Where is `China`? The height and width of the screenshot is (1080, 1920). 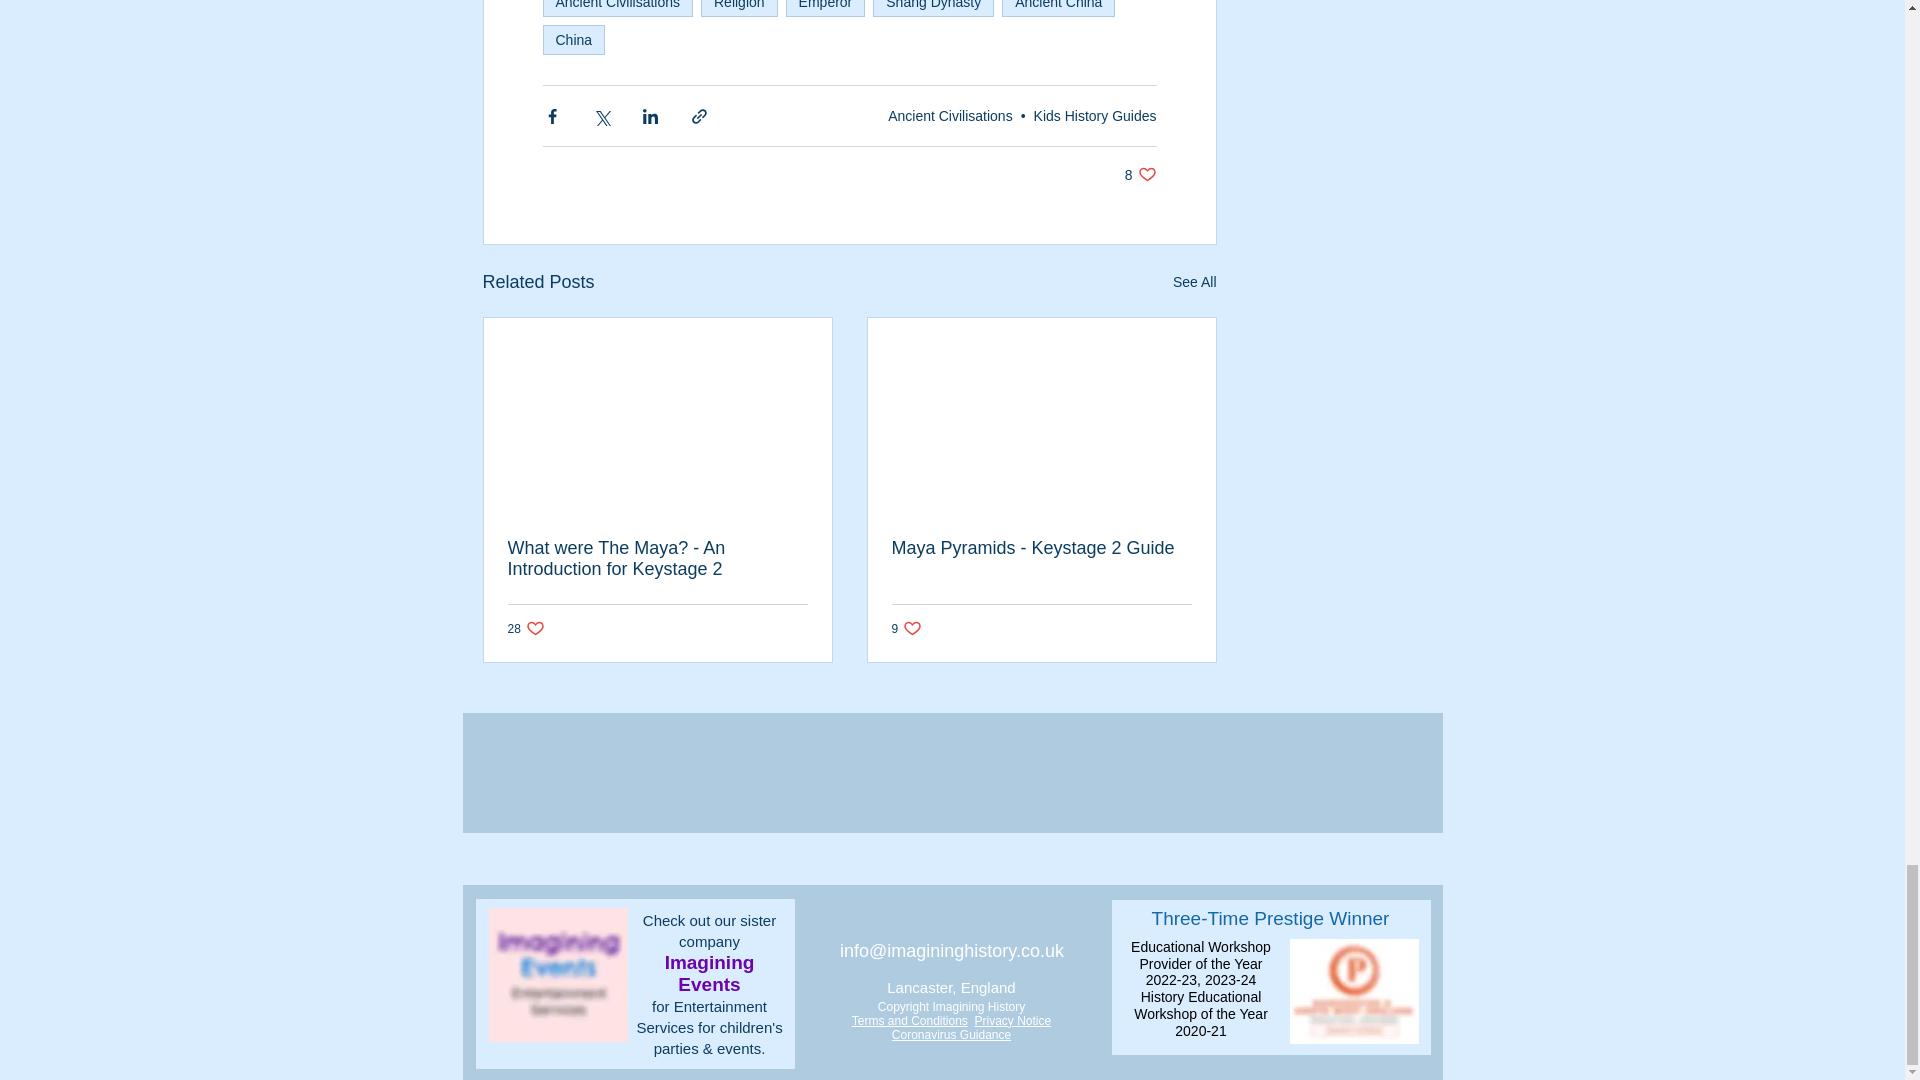
China is located at coordinates (617, 8).